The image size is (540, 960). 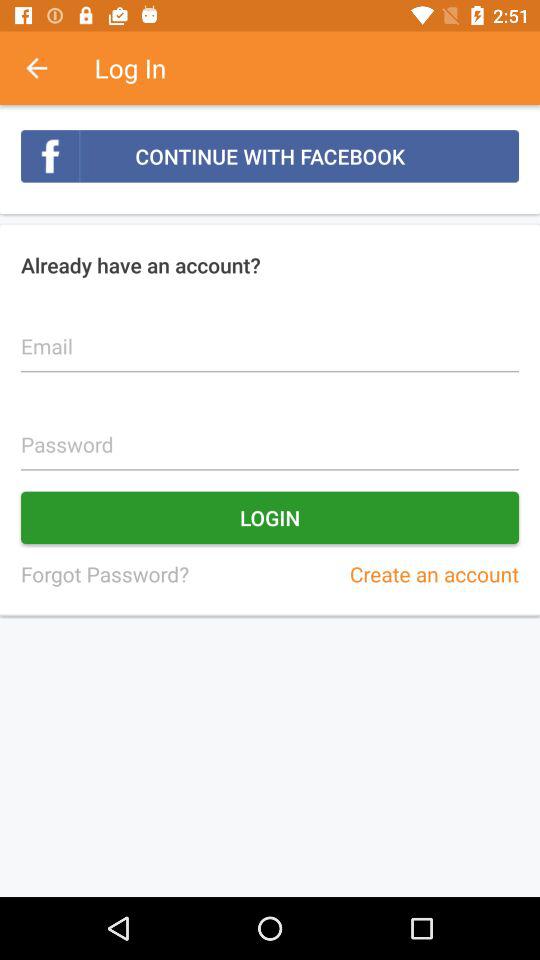 What do you see at coordinates (270, 156) in the screenshot?
I see `jump to the continue with facebook` at bounding box center [270, 156].